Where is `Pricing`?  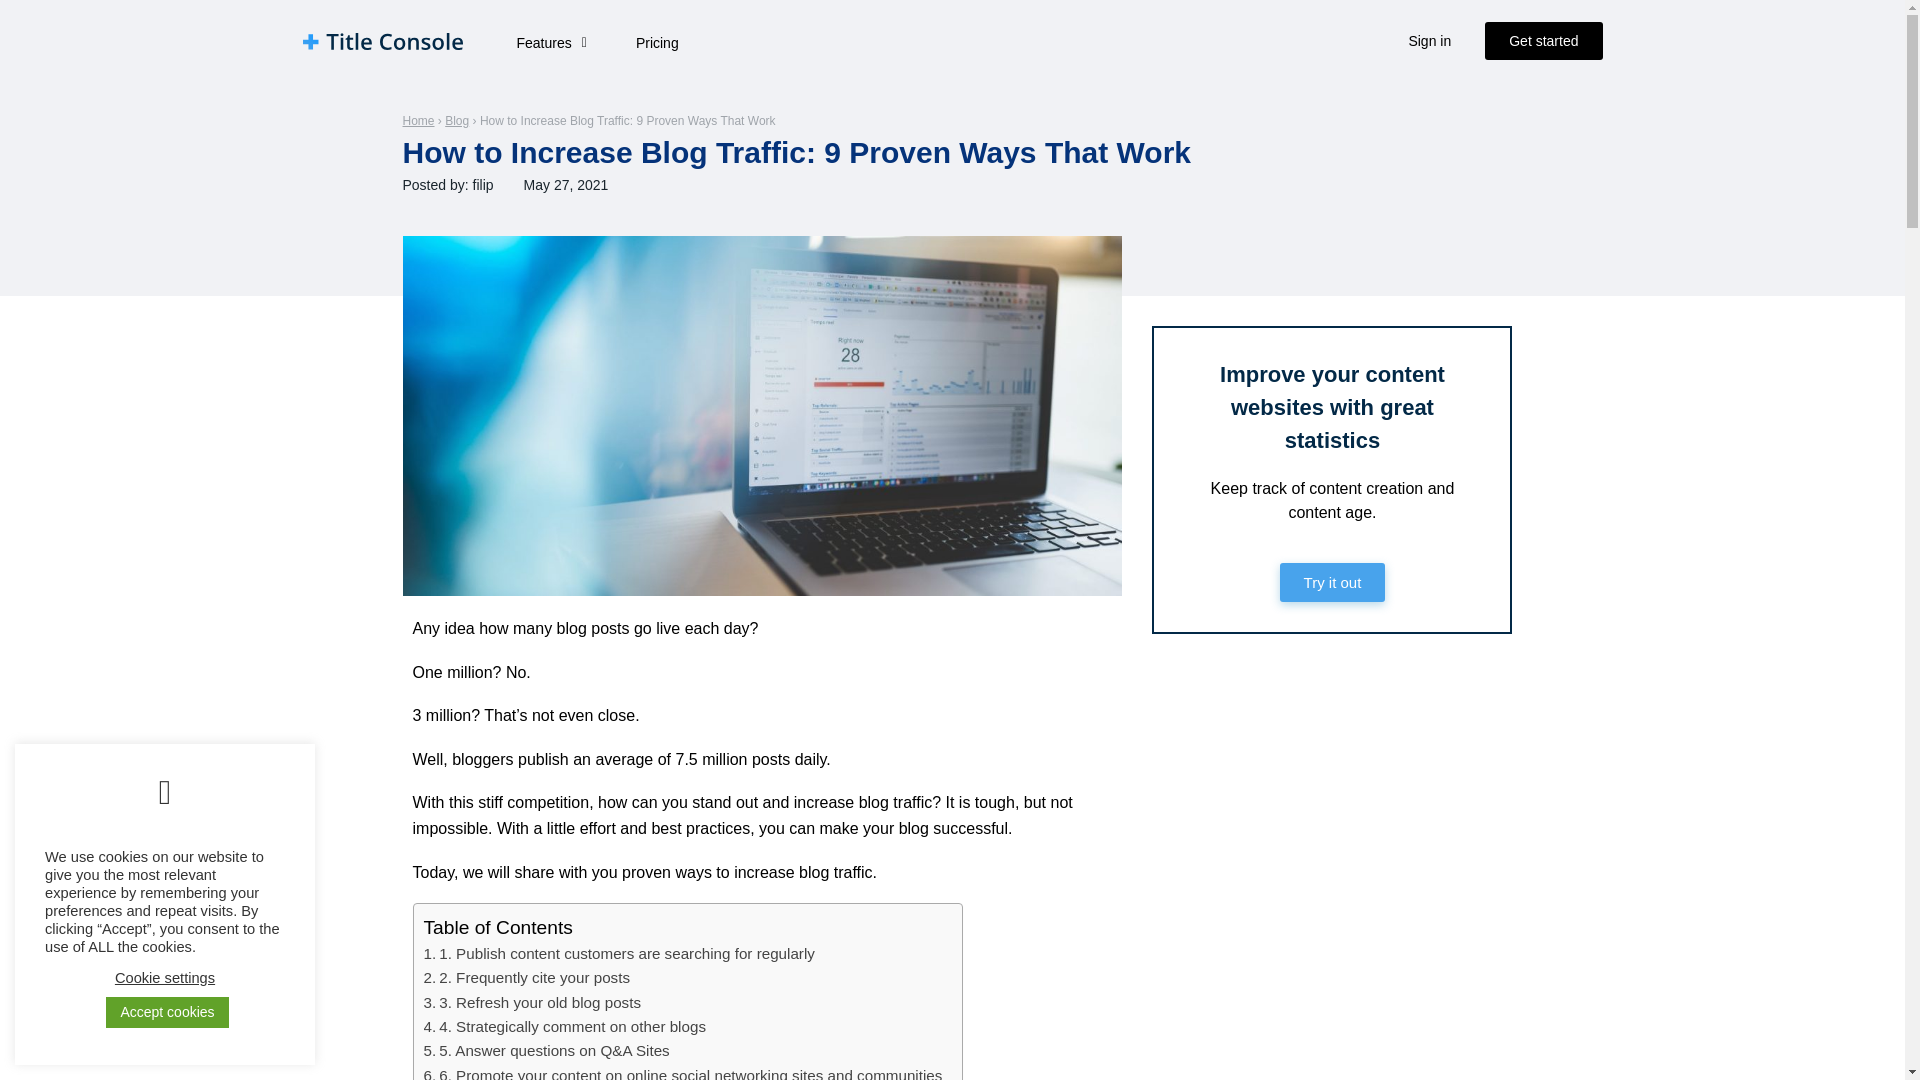 Pricing is located at coordinates (657, 42).